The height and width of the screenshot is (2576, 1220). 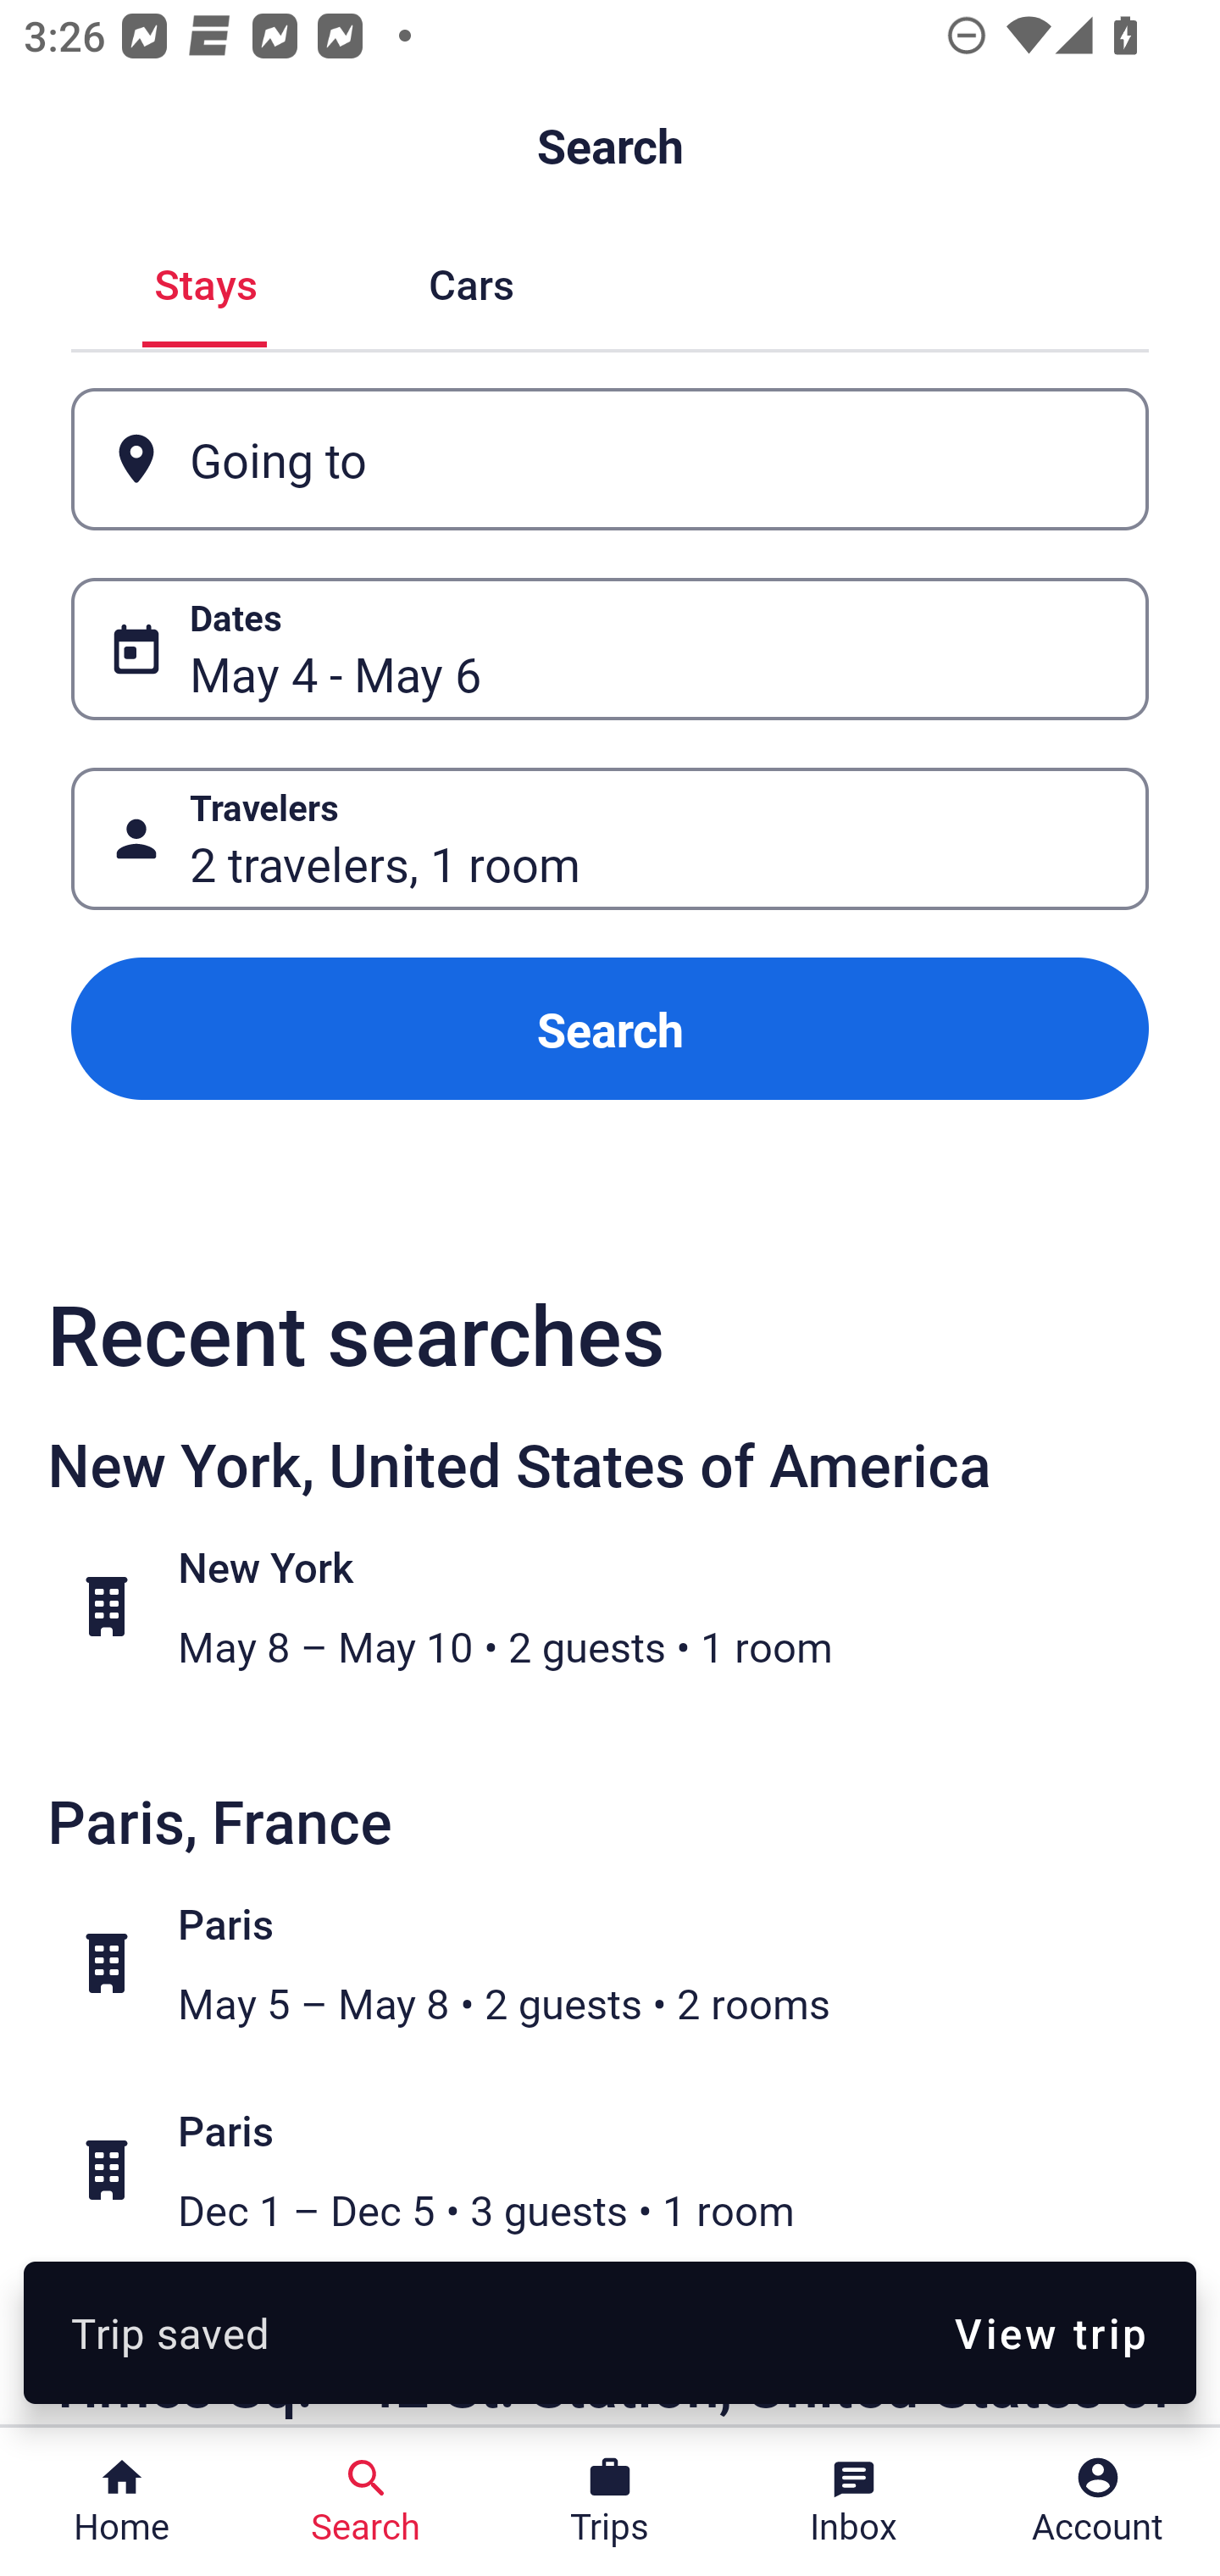 I want to click on Trips Trips Button, so click(x=610, y=2501).